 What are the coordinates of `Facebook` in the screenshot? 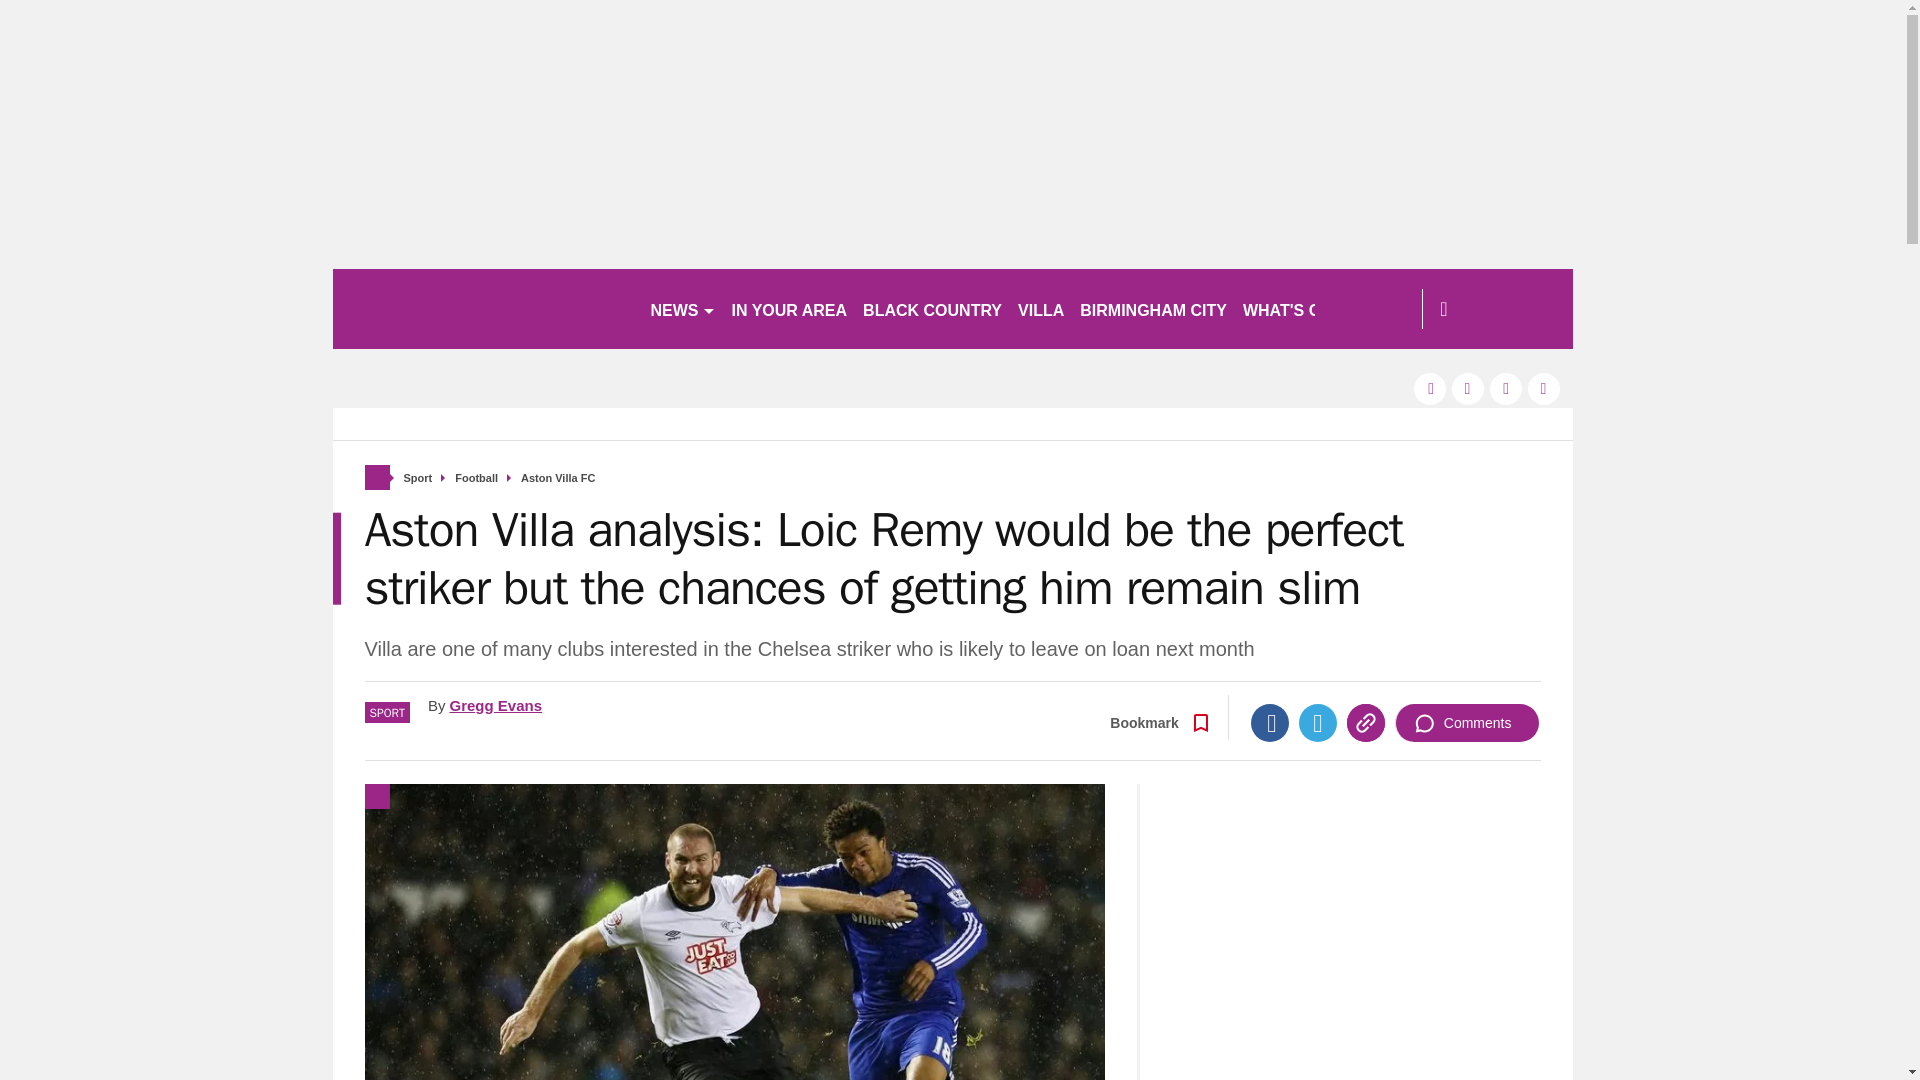 It's located at (1270, 722).